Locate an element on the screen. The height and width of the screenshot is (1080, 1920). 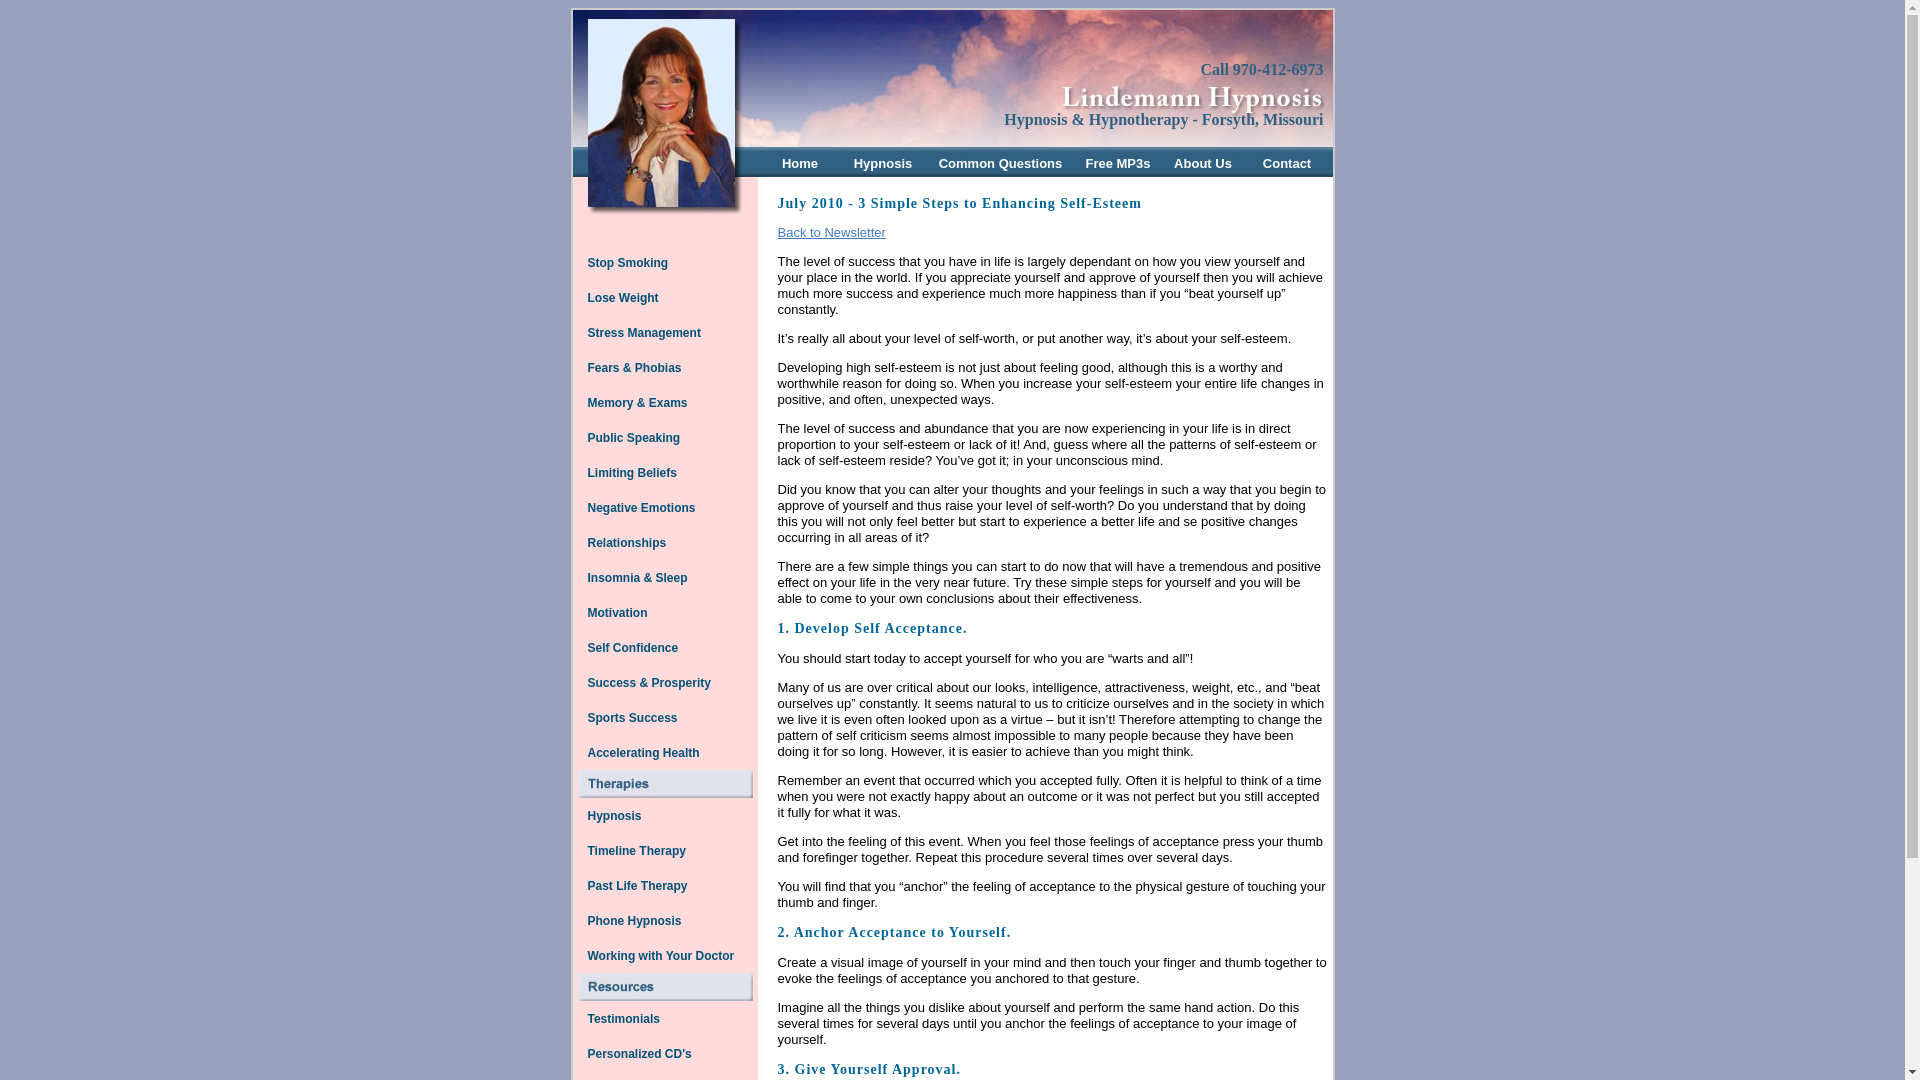
Sports Success is located at coordinates (631, 718).